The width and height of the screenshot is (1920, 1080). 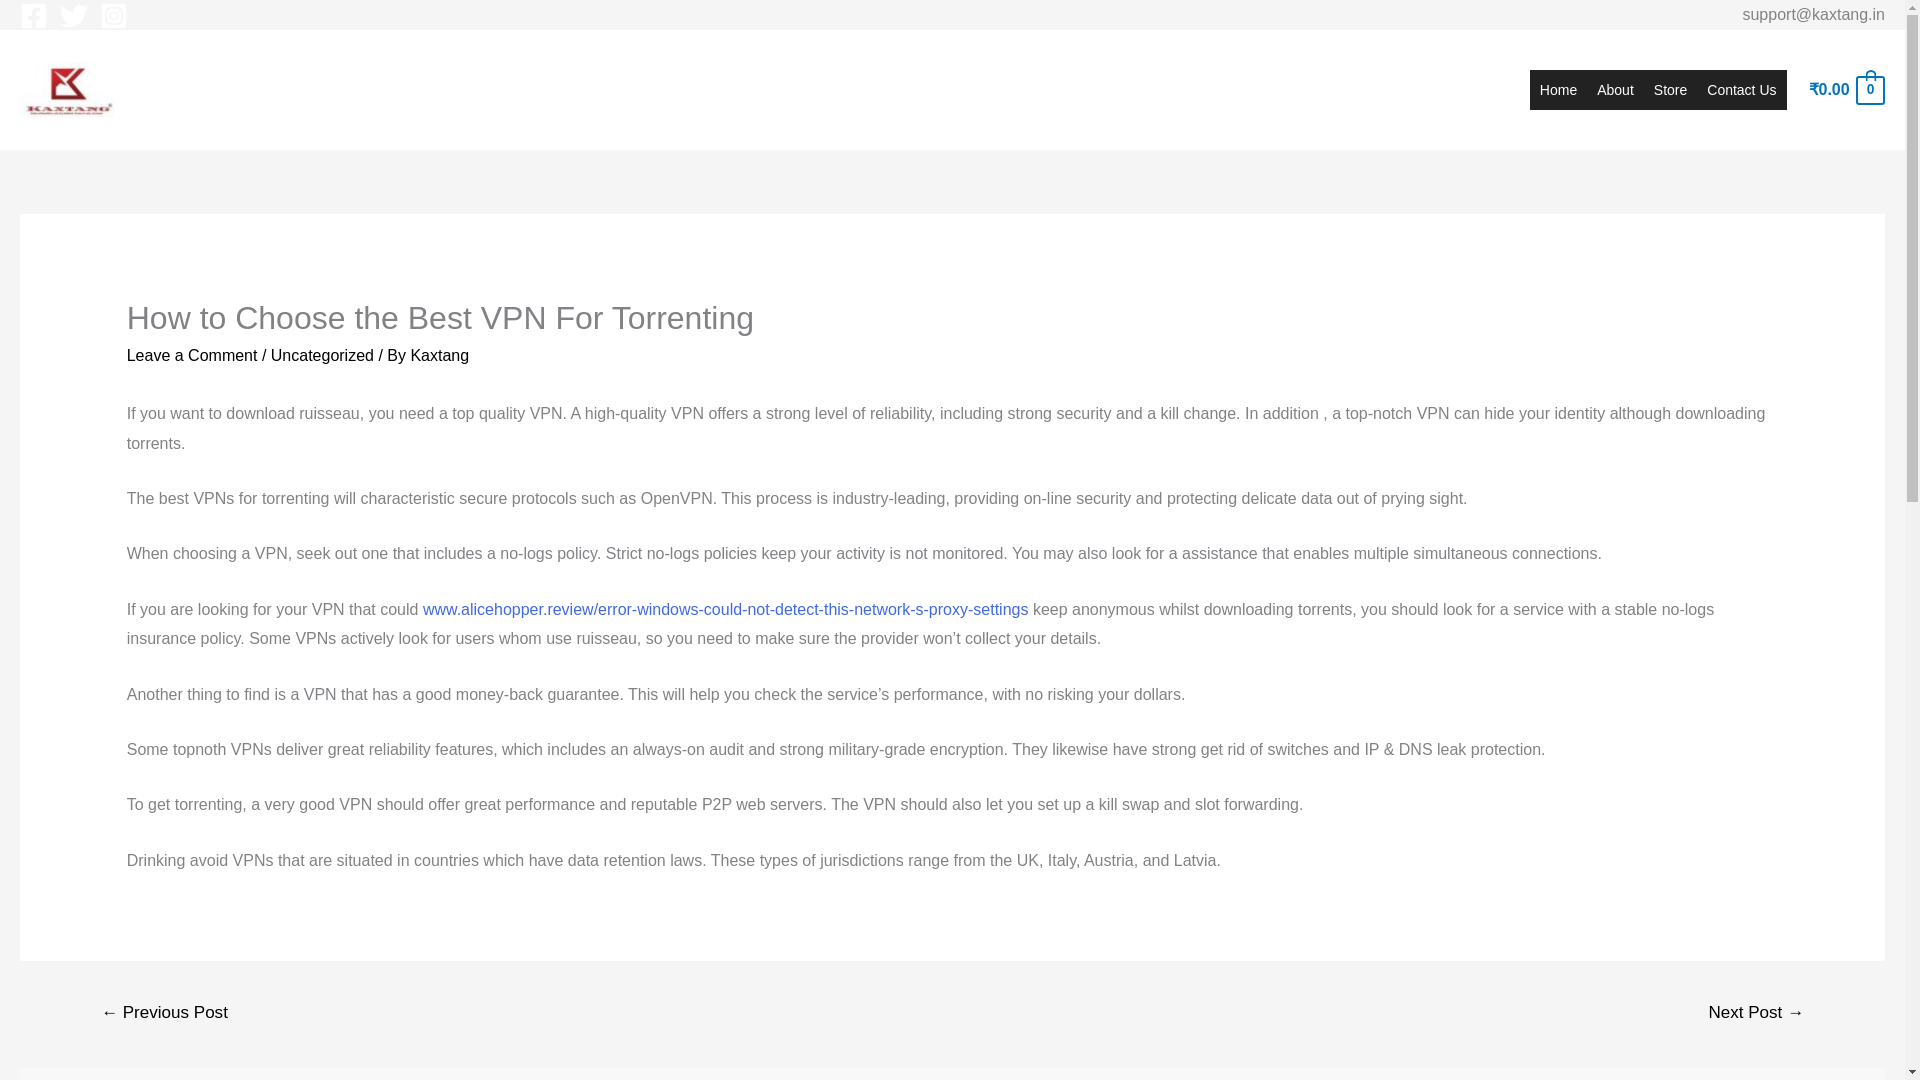 What do you see at coordinates (1558, 90) in the screenshot?
I see `Home` at bounding box center [1558, 90].